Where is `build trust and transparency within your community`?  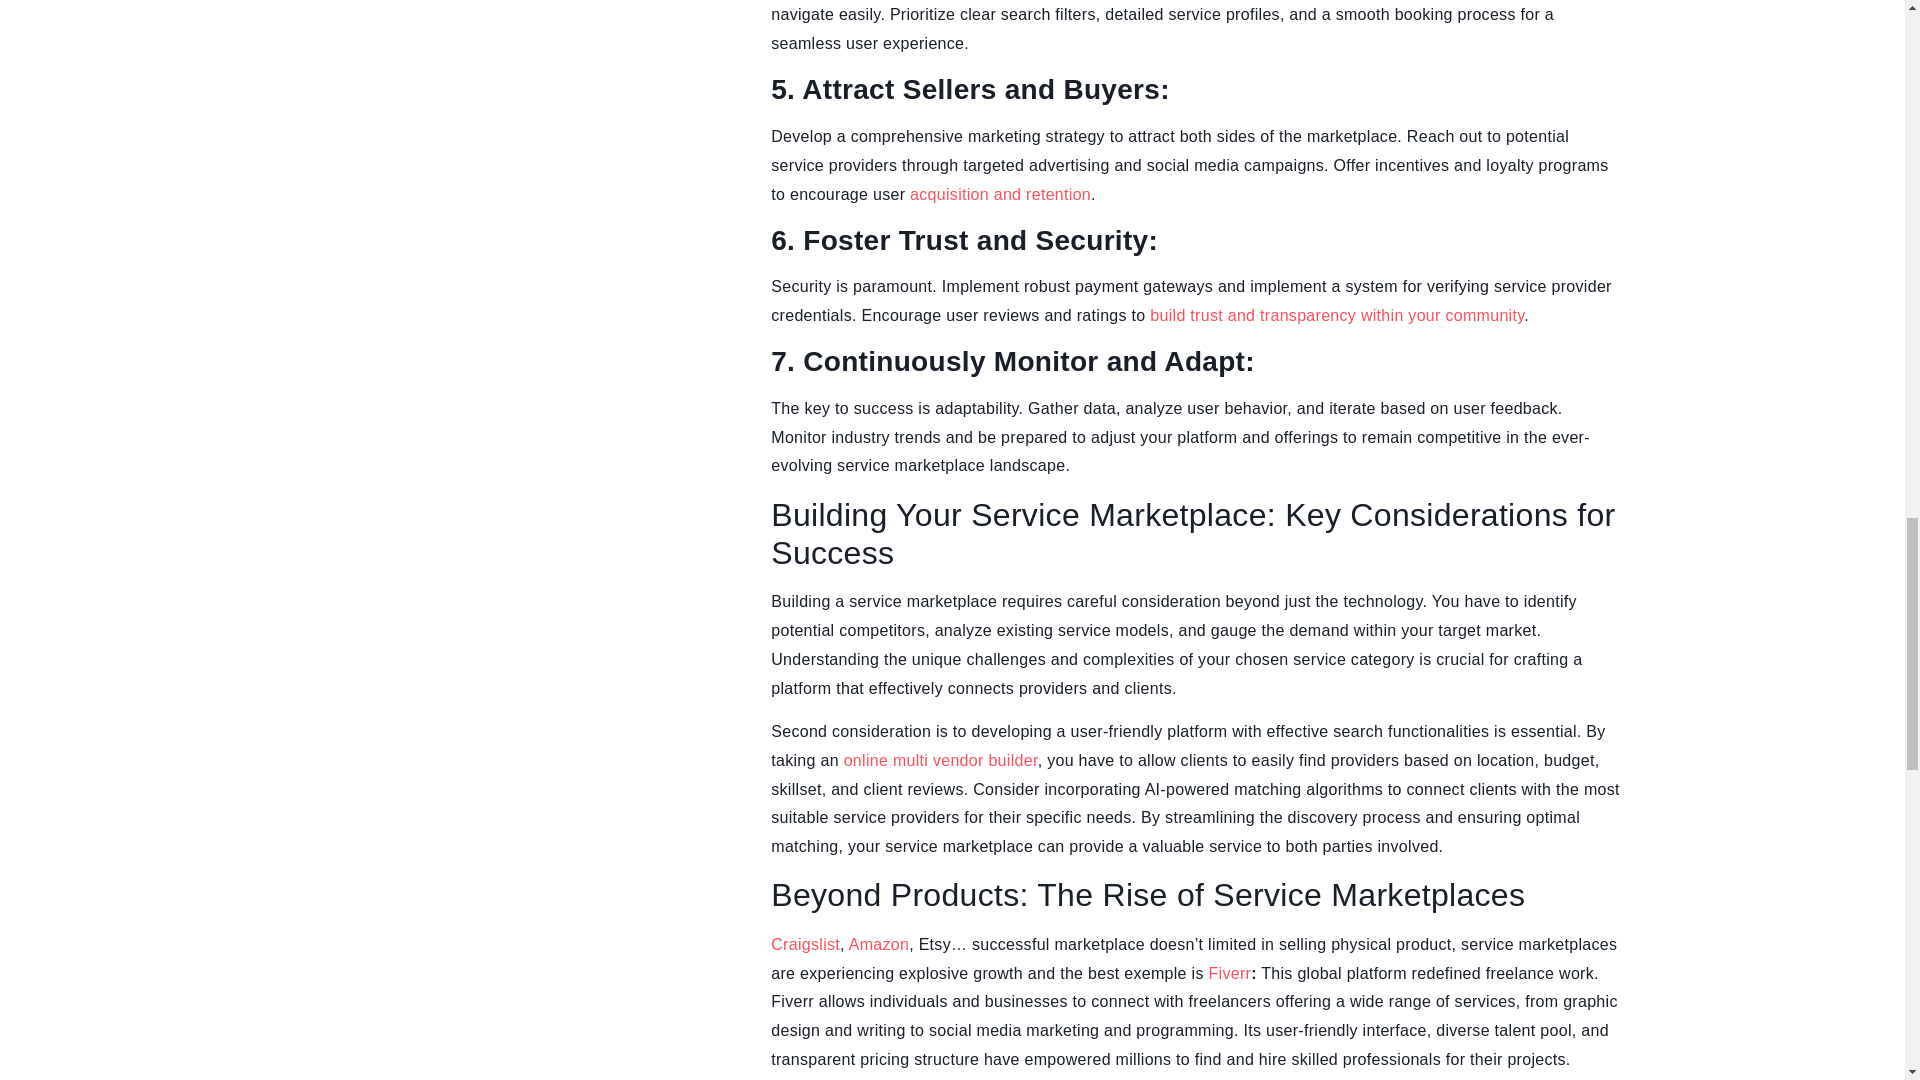
build trust and transparency within your community is located at coordinates (1337, 315).